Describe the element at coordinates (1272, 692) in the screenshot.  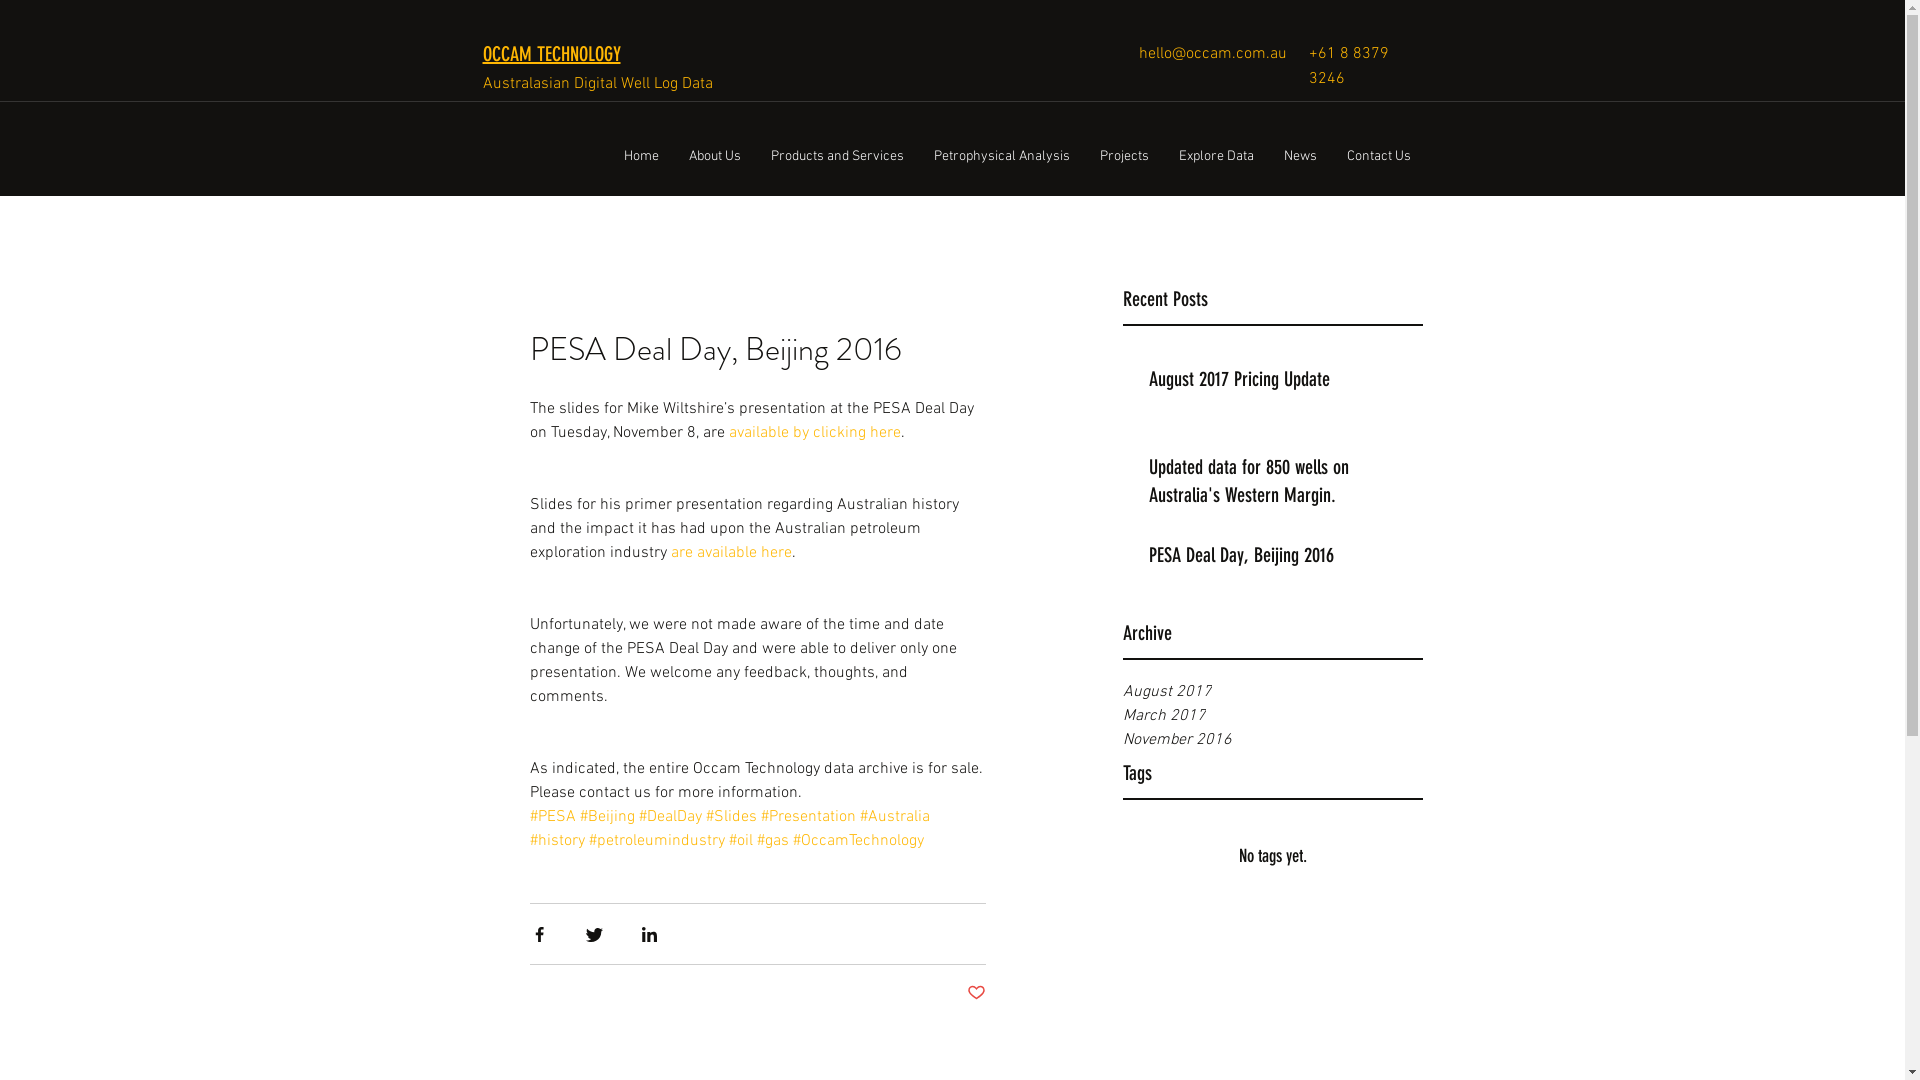
I see `August 2017` at that location.